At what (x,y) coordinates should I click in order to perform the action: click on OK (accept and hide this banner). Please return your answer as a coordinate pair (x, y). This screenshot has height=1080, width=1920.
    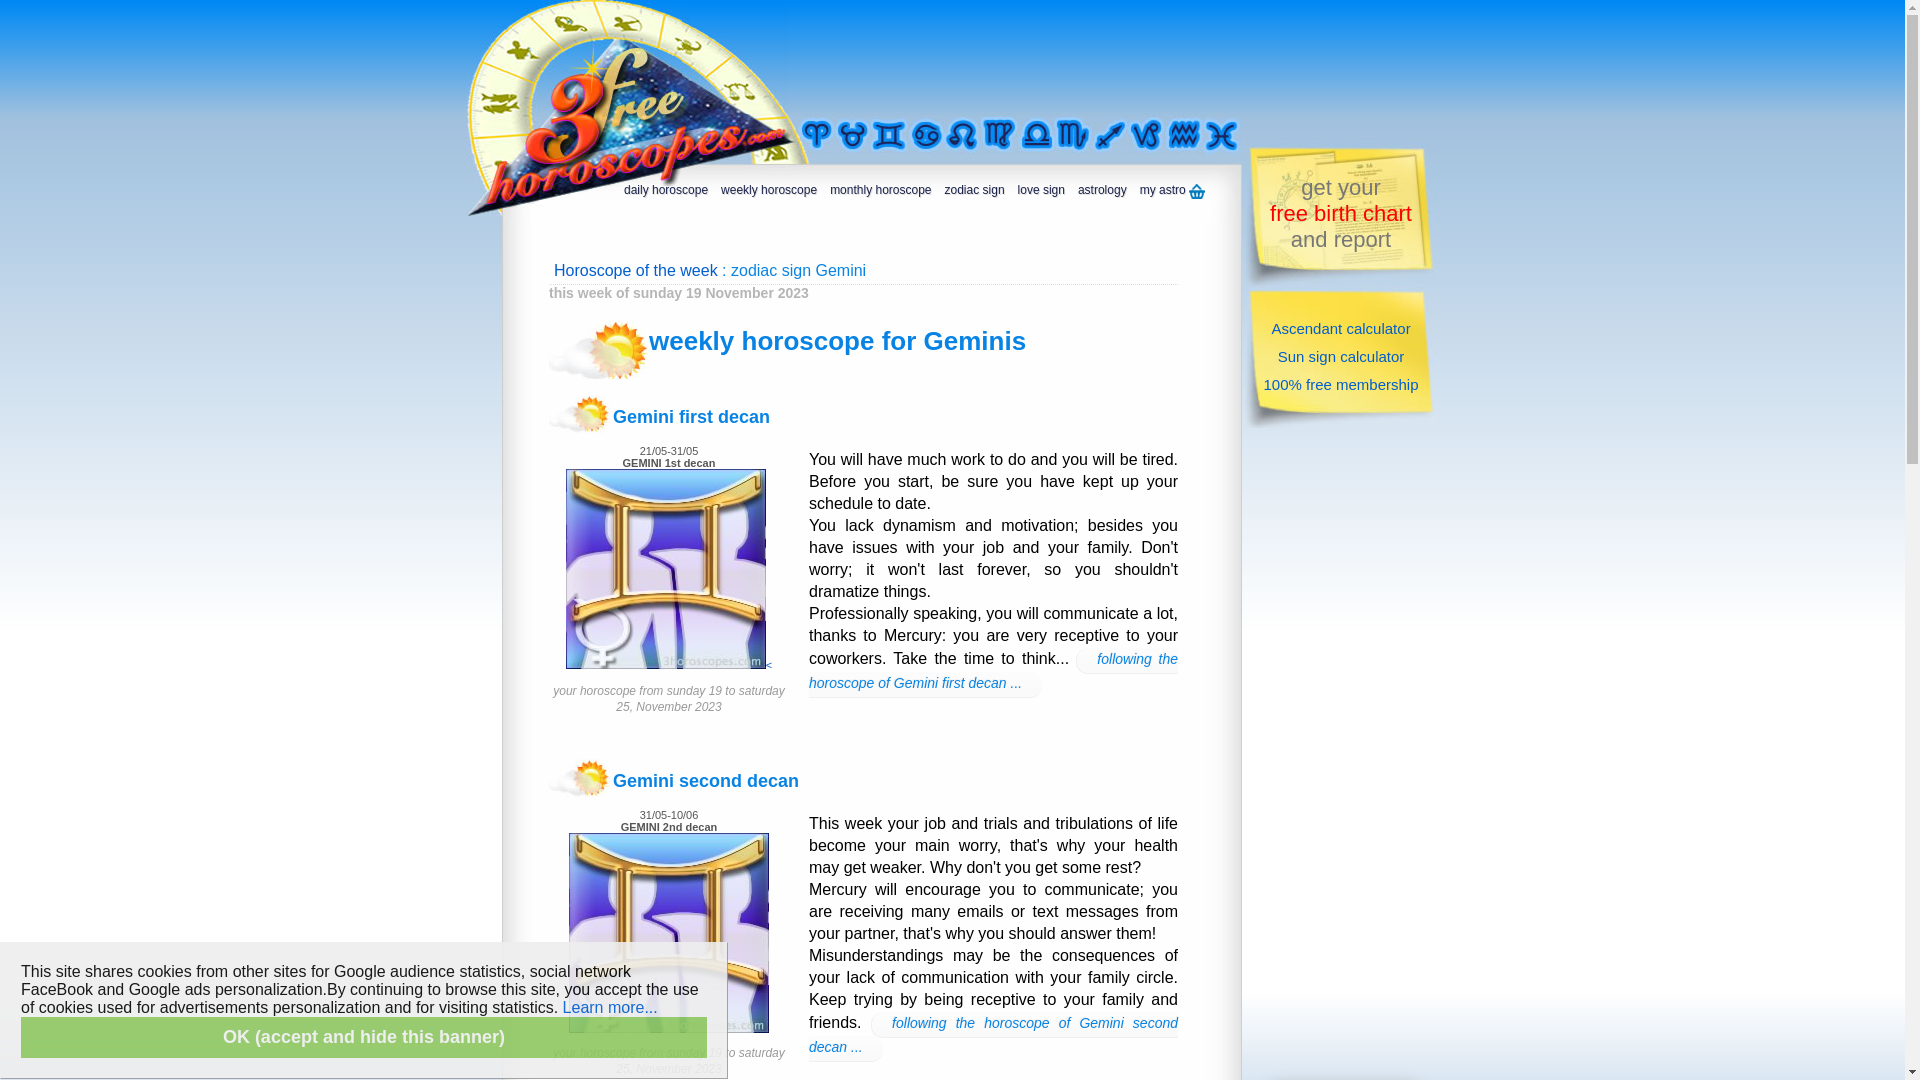
    Looking at the image, I should click on (364, 1038).